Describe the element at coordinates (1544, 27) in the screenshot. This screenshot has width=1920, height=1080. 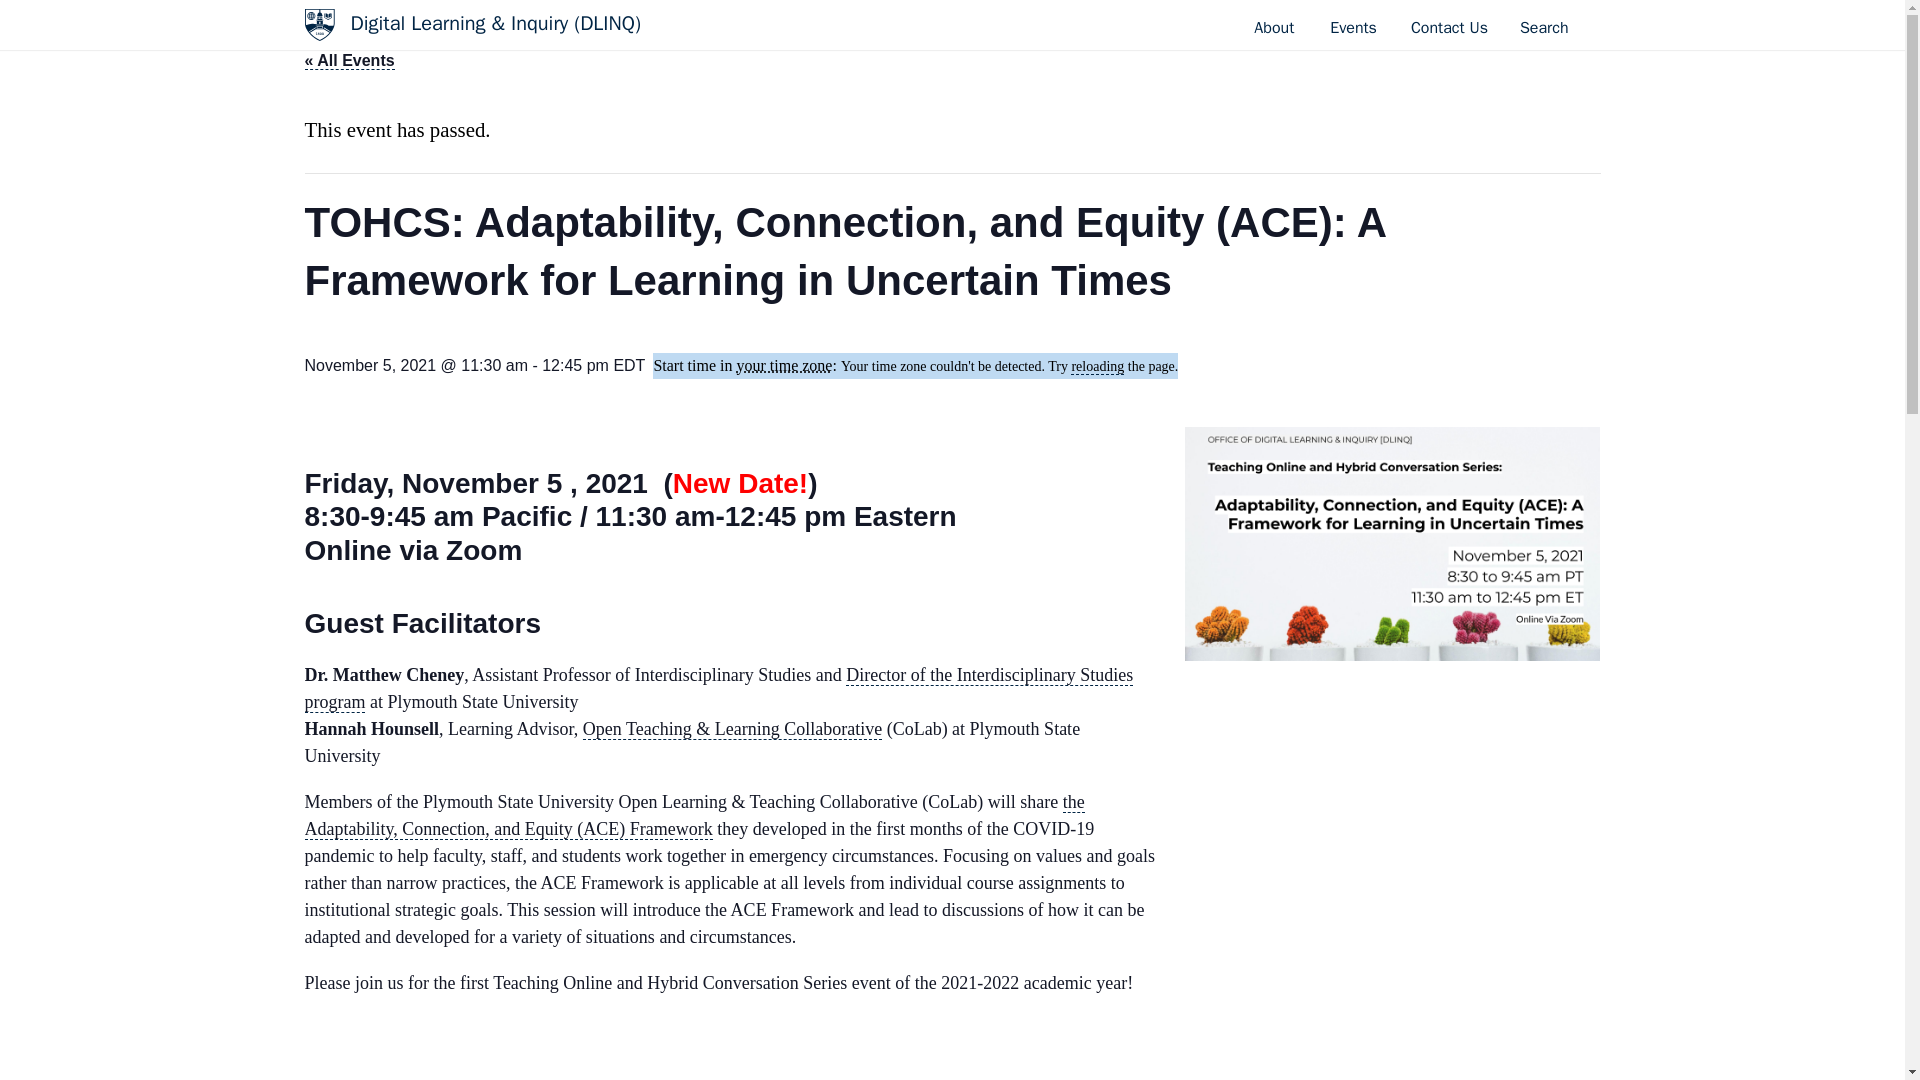
I see `Search` at that location.